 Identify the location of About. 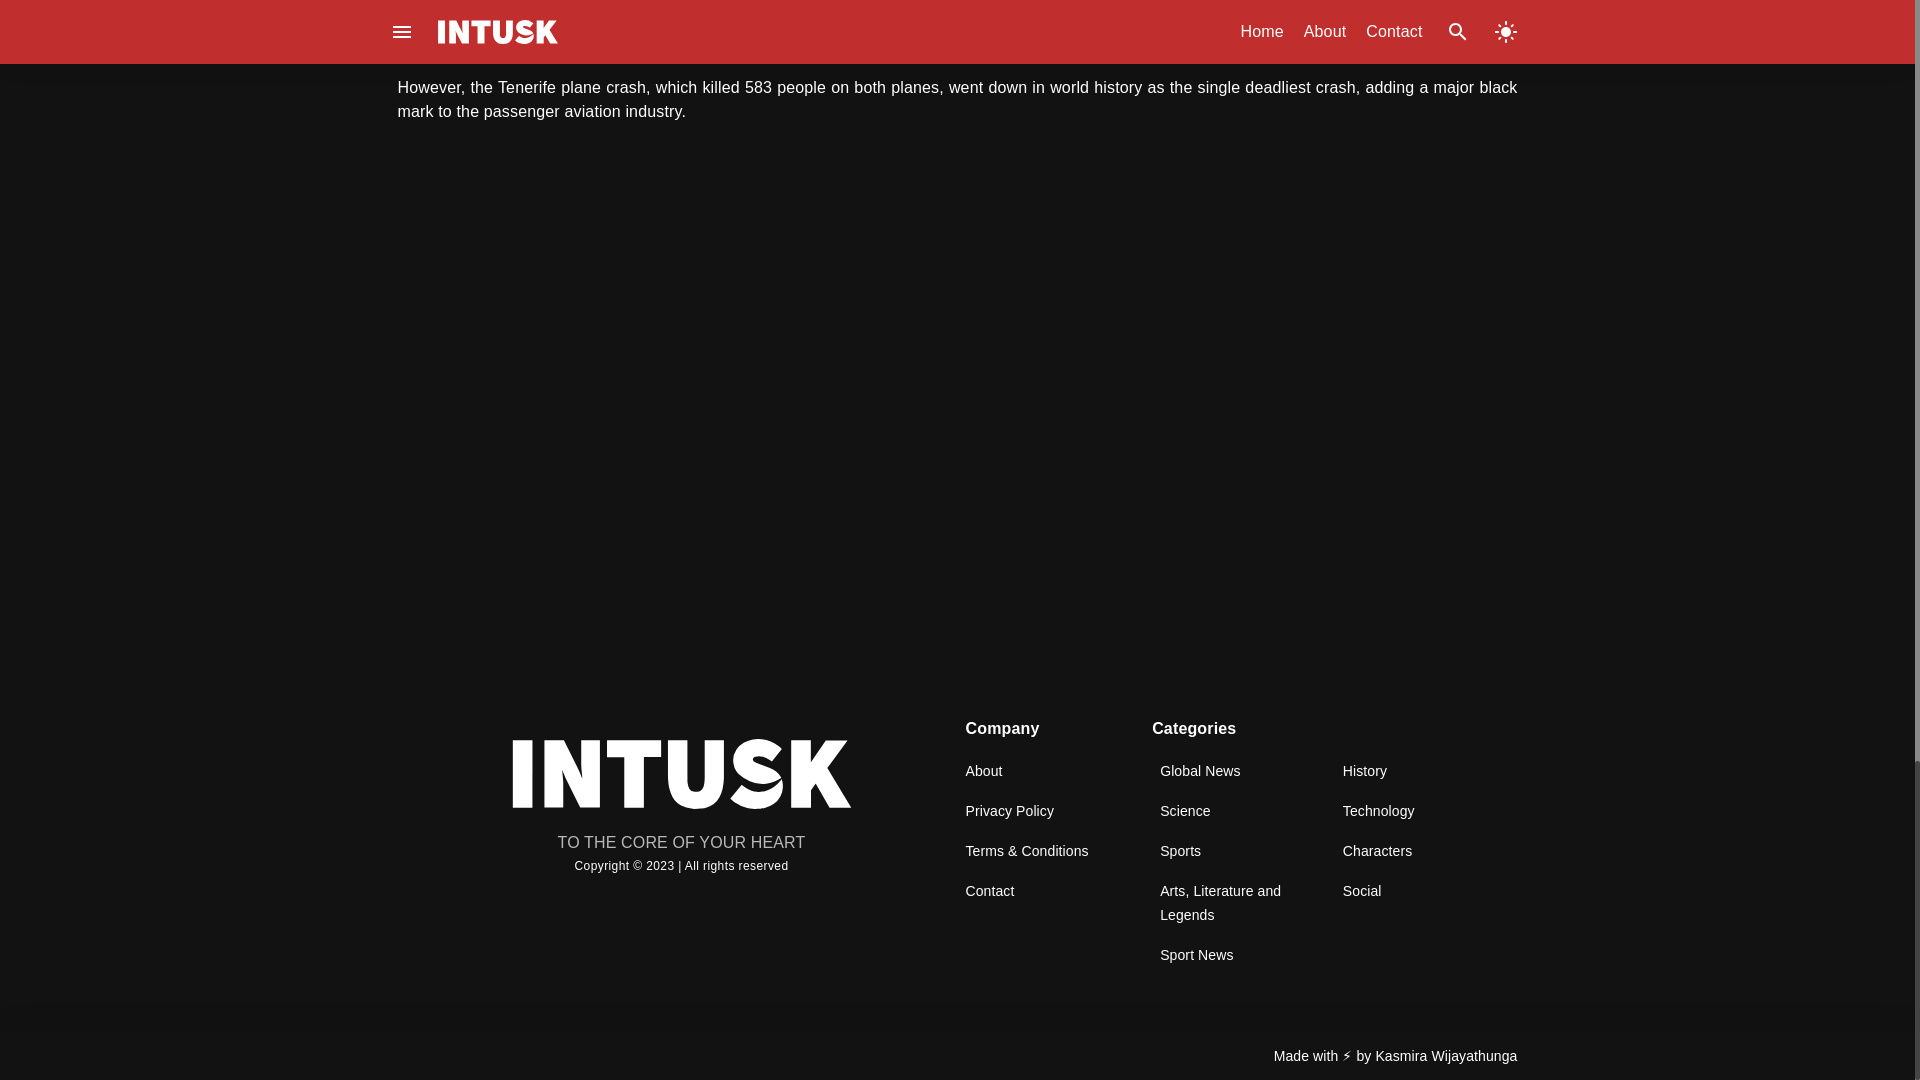
(984, 770).